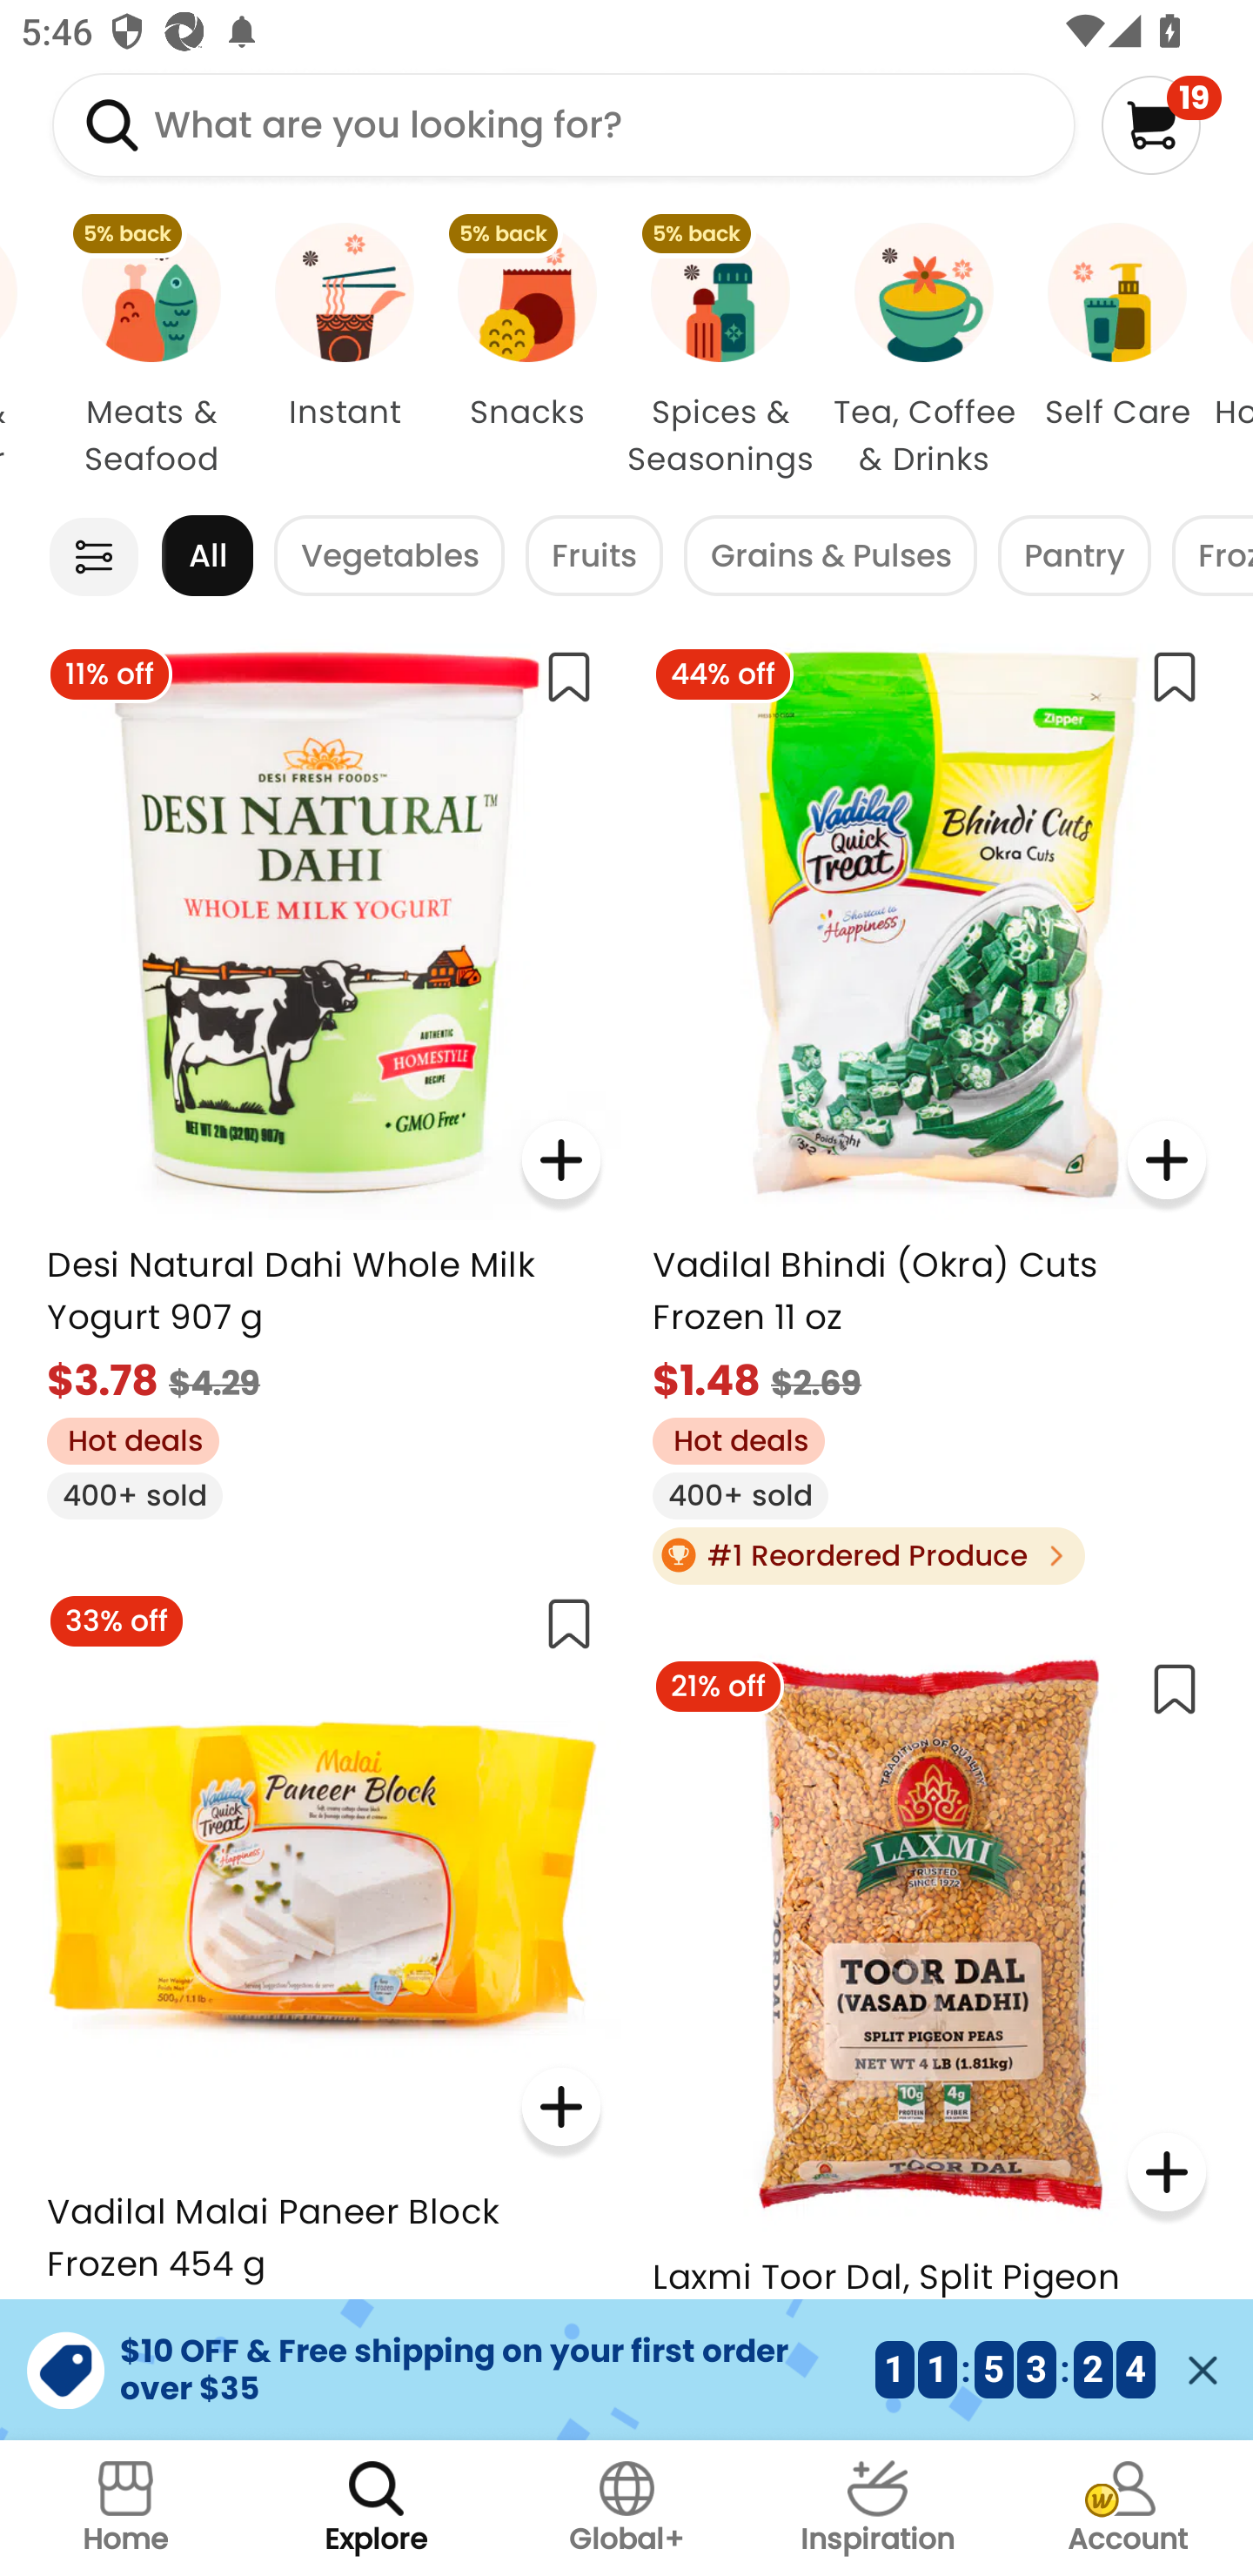  What do you see at coordinates (1128, 2508) in the screenshot?
I see `Account` at bounding box center [1128, 2508].